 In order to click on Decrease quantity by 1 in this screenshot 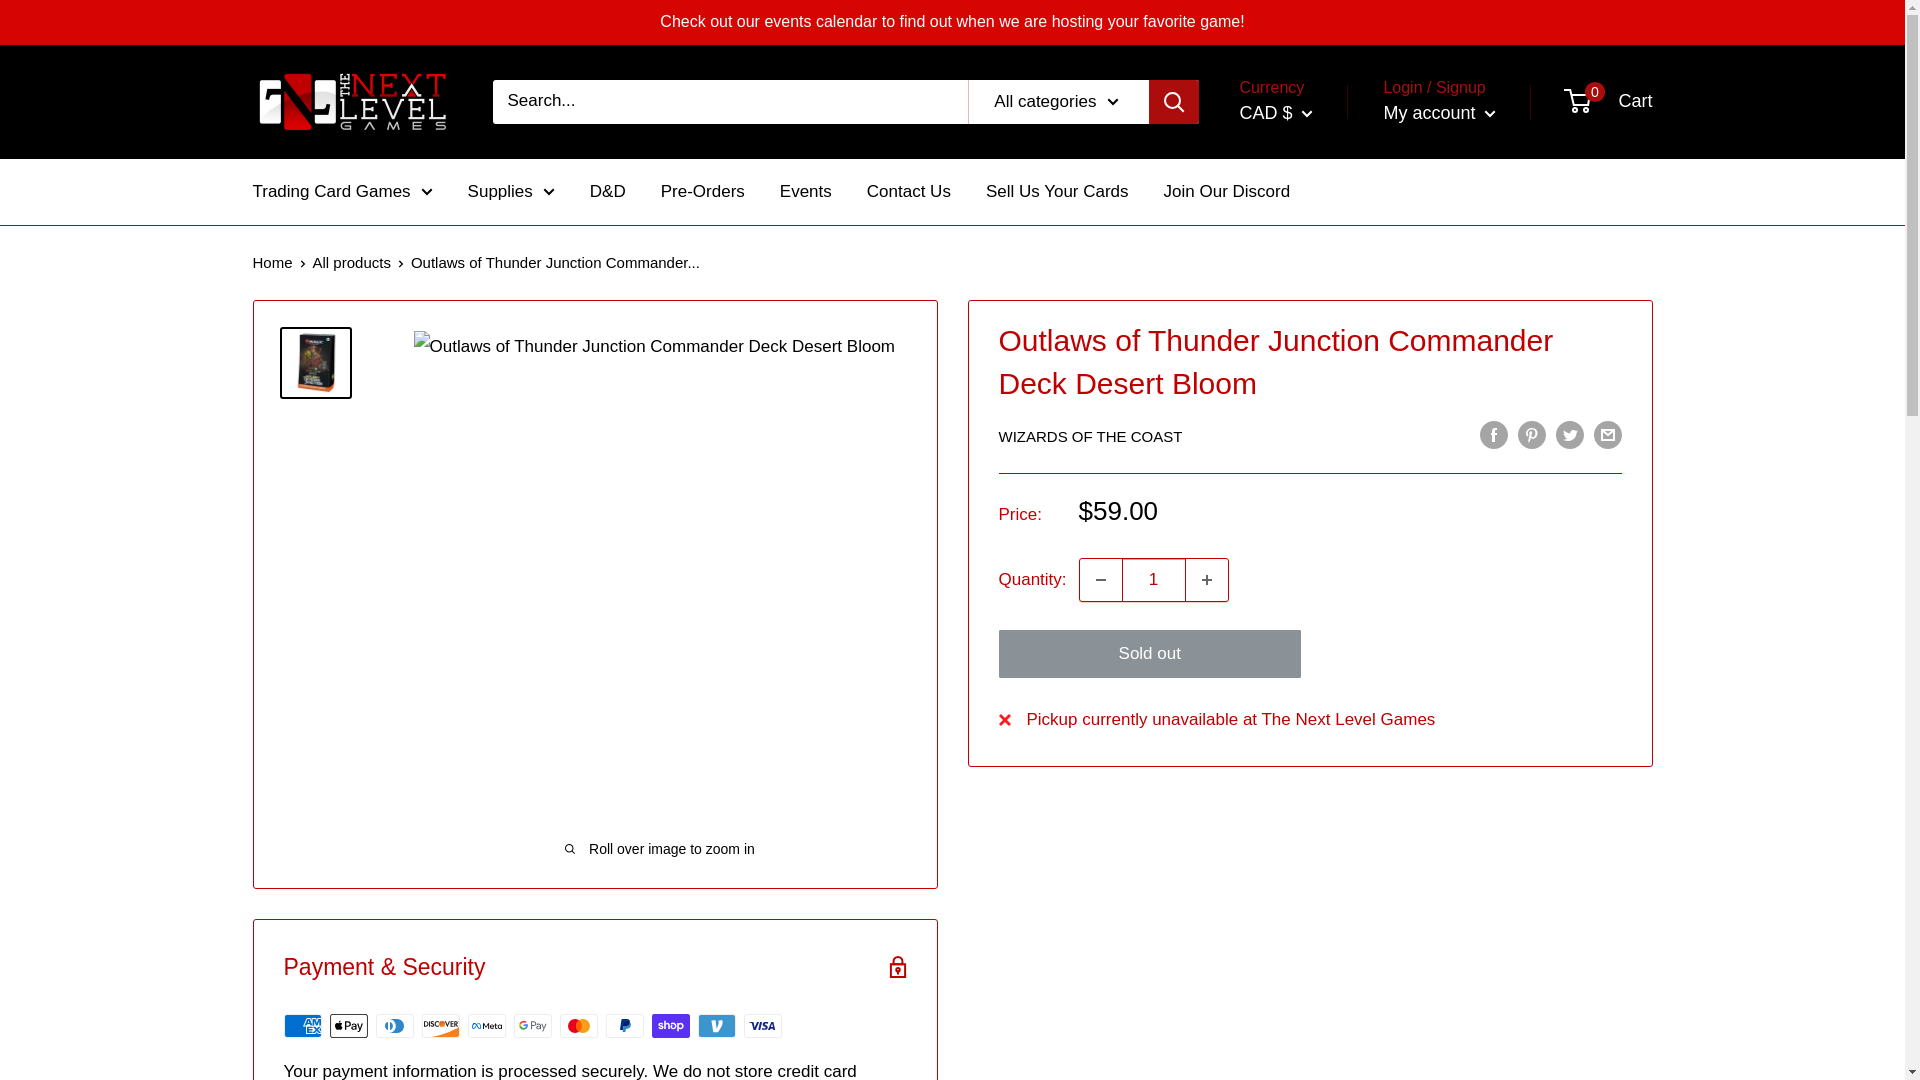, I will do `click(1100, 580)`.